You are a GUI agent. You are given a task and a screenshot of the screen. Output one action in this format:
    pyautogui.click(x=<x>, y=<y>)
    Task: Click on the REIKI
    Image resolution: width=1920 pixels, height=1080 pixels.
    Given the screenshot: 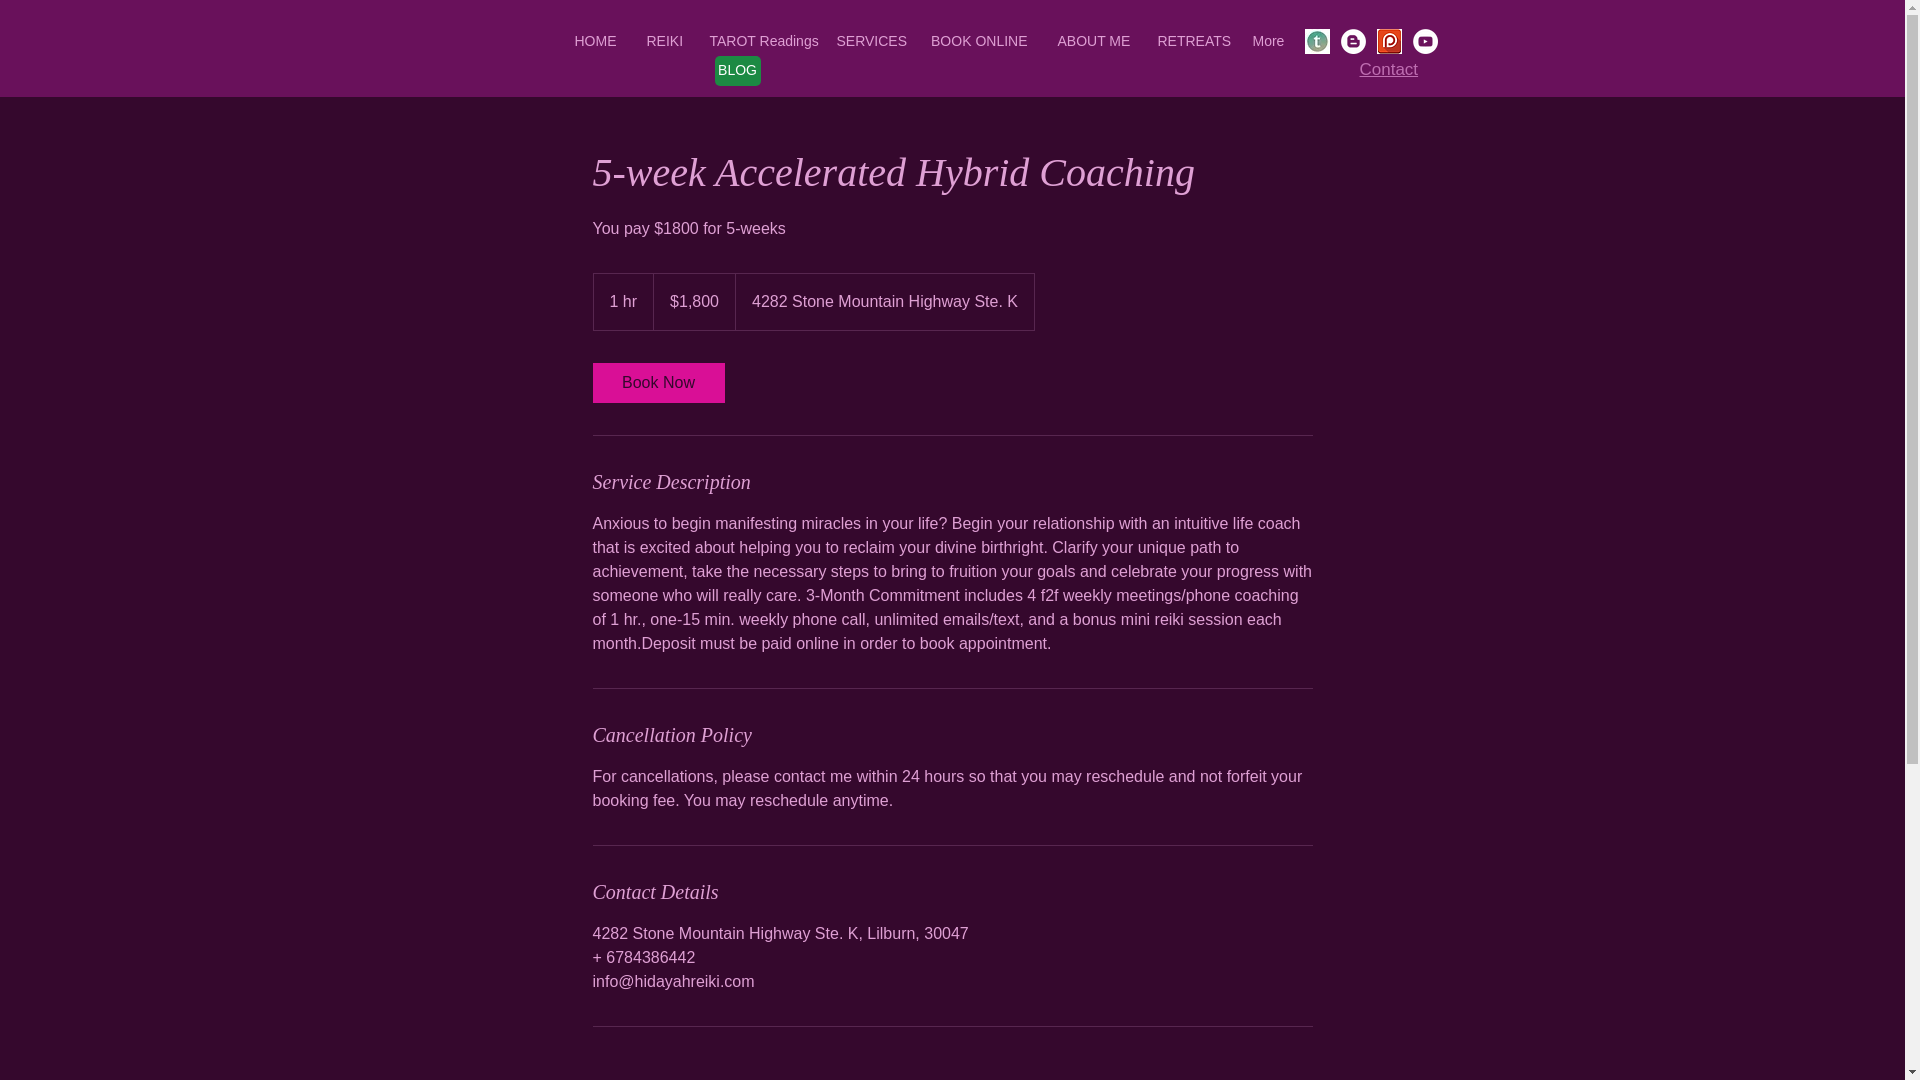 What is the action you would take?
    pyautogui.click(x=663, y=42)
    